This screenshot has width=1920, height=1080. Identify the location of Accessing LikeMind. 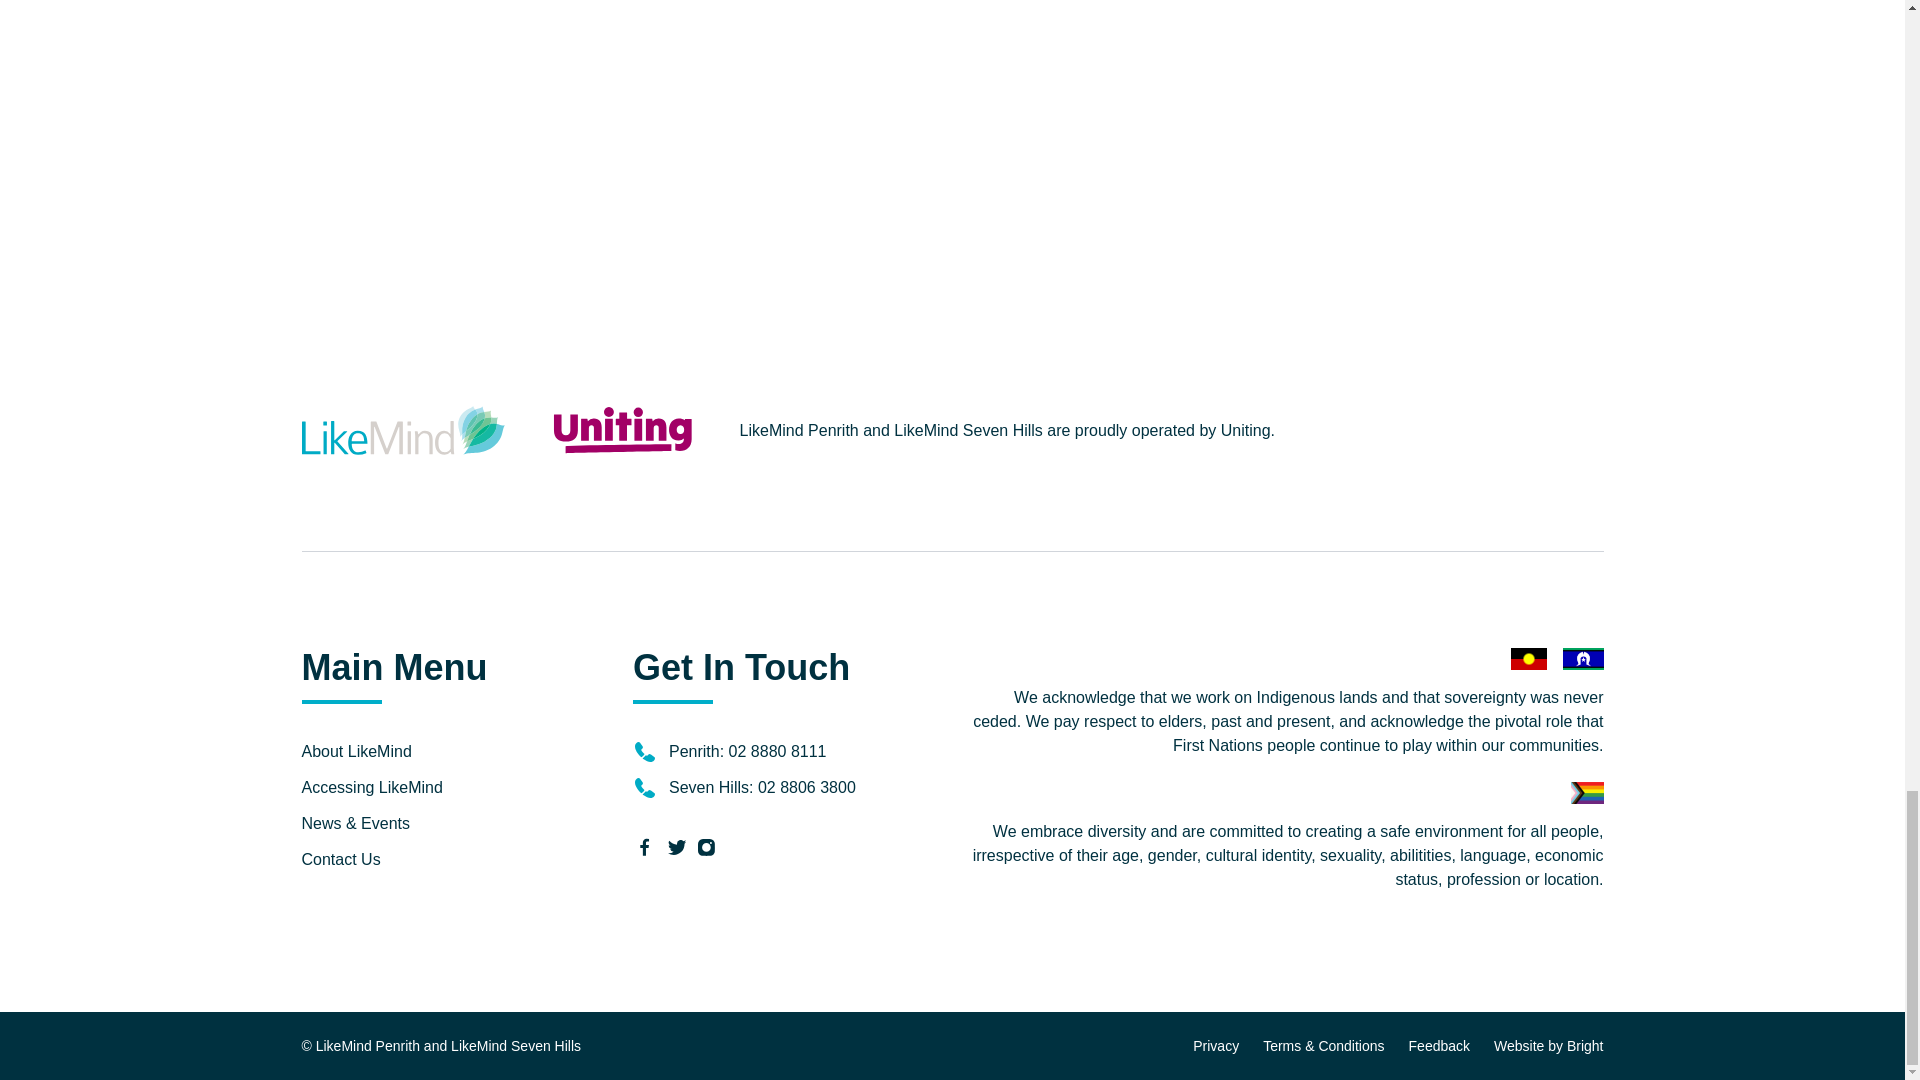
(372, 786).